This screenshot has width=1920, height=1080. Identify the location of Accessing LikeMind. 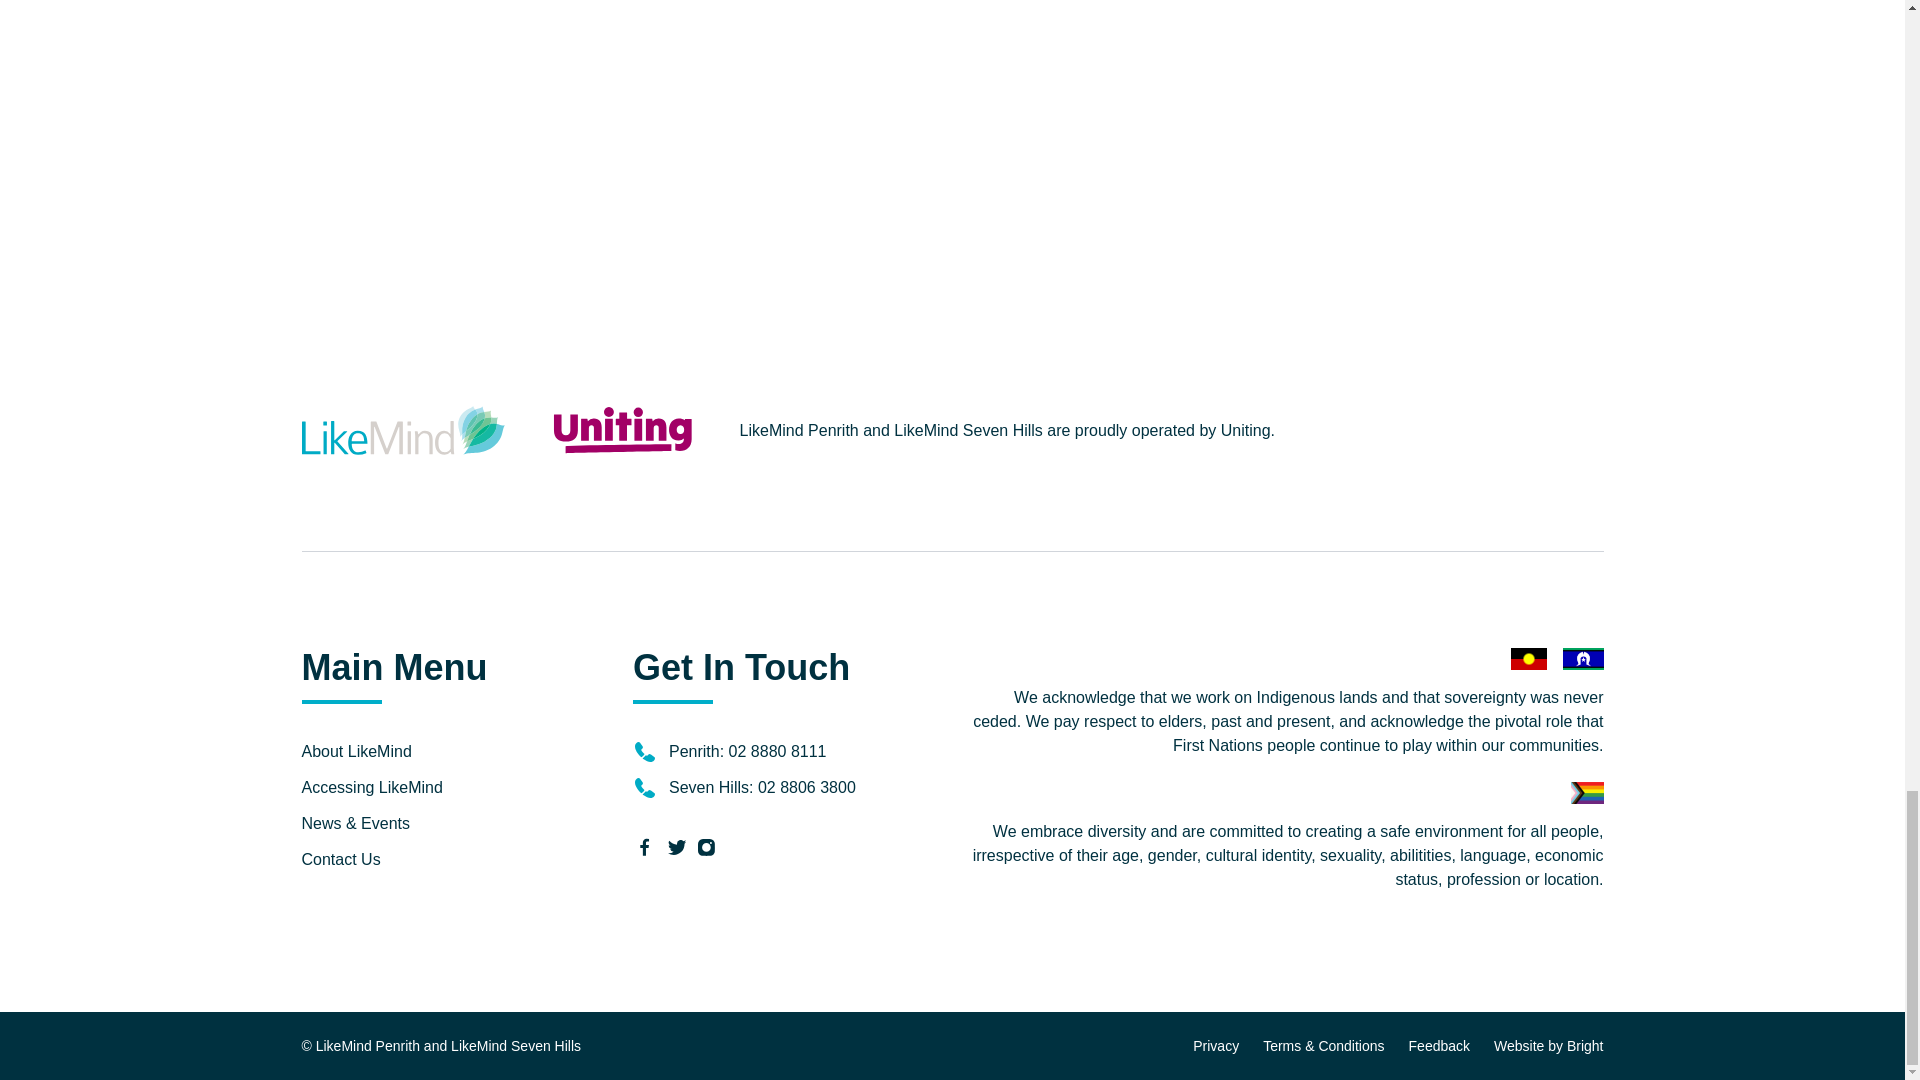
(372, 786).